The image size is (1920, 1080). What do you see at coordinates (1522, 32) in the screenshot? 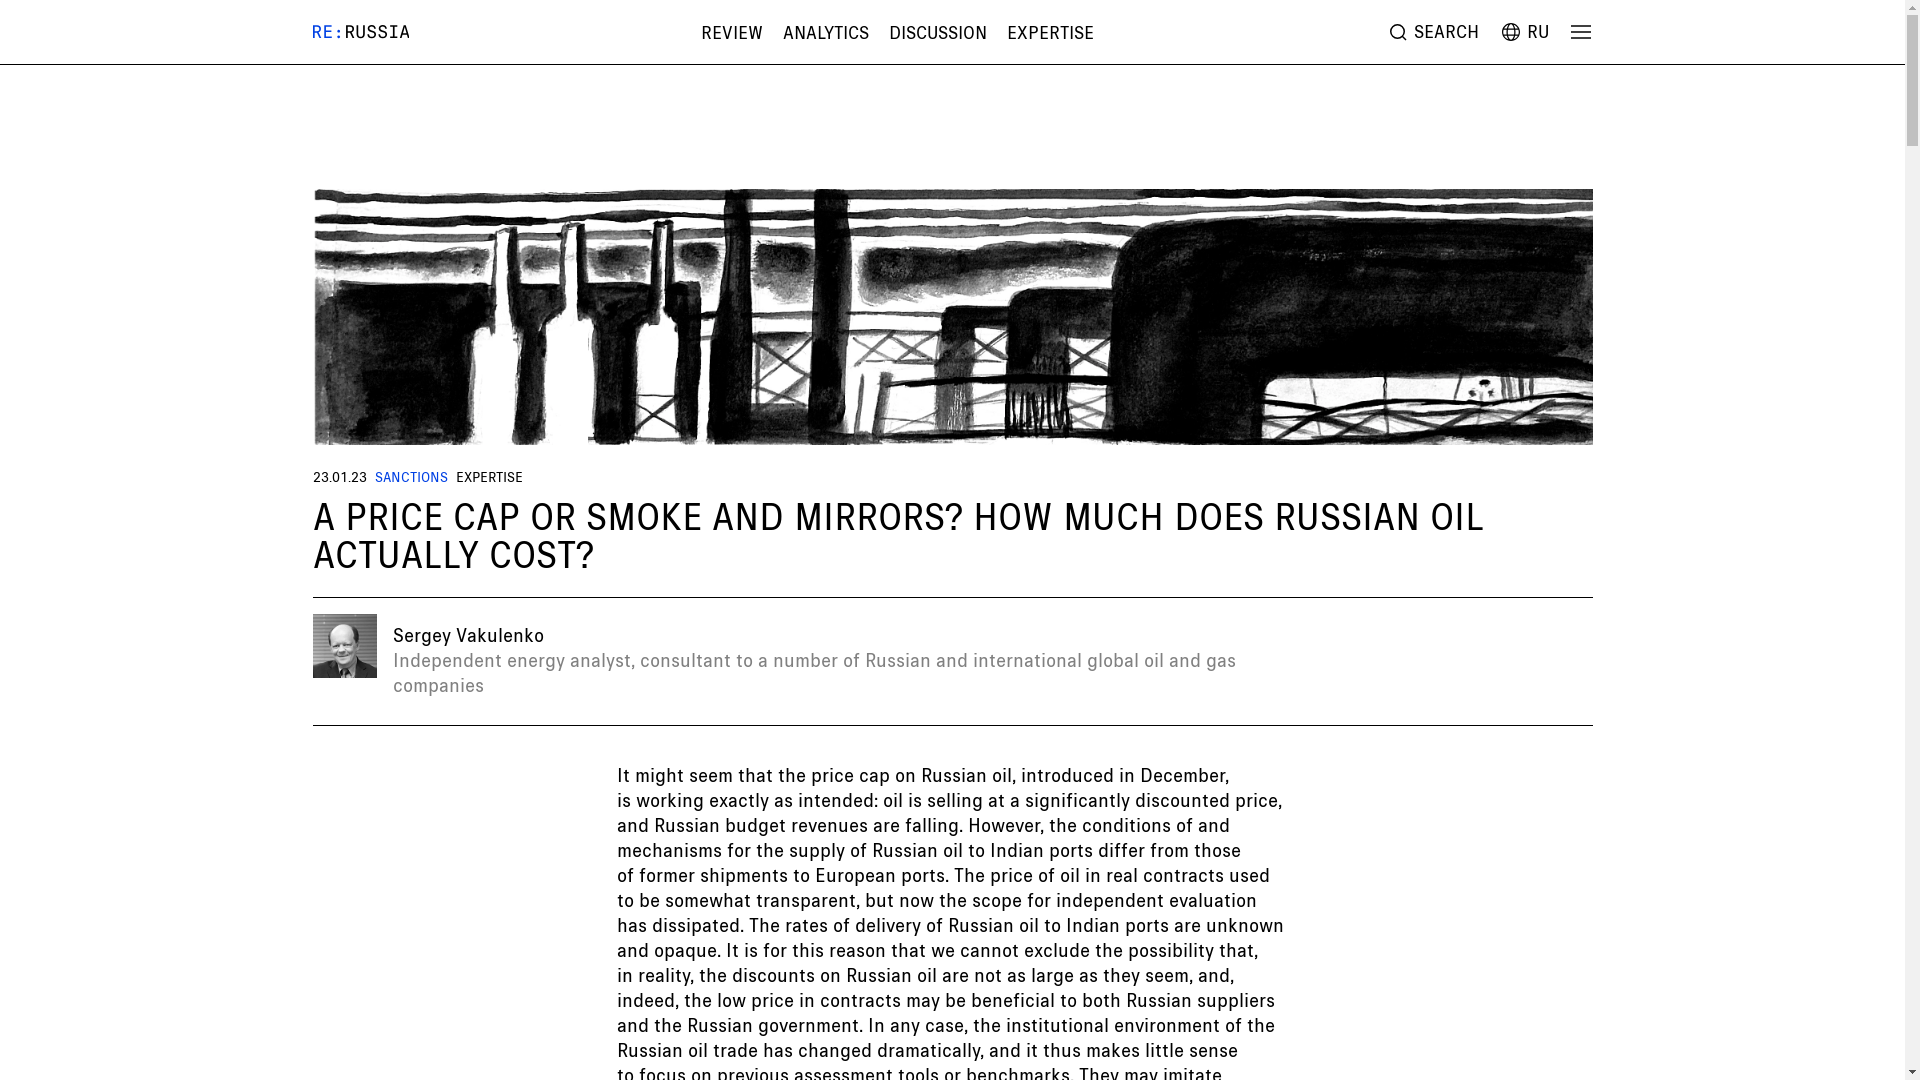
I see `RU` at bounding box center [1522, 32].